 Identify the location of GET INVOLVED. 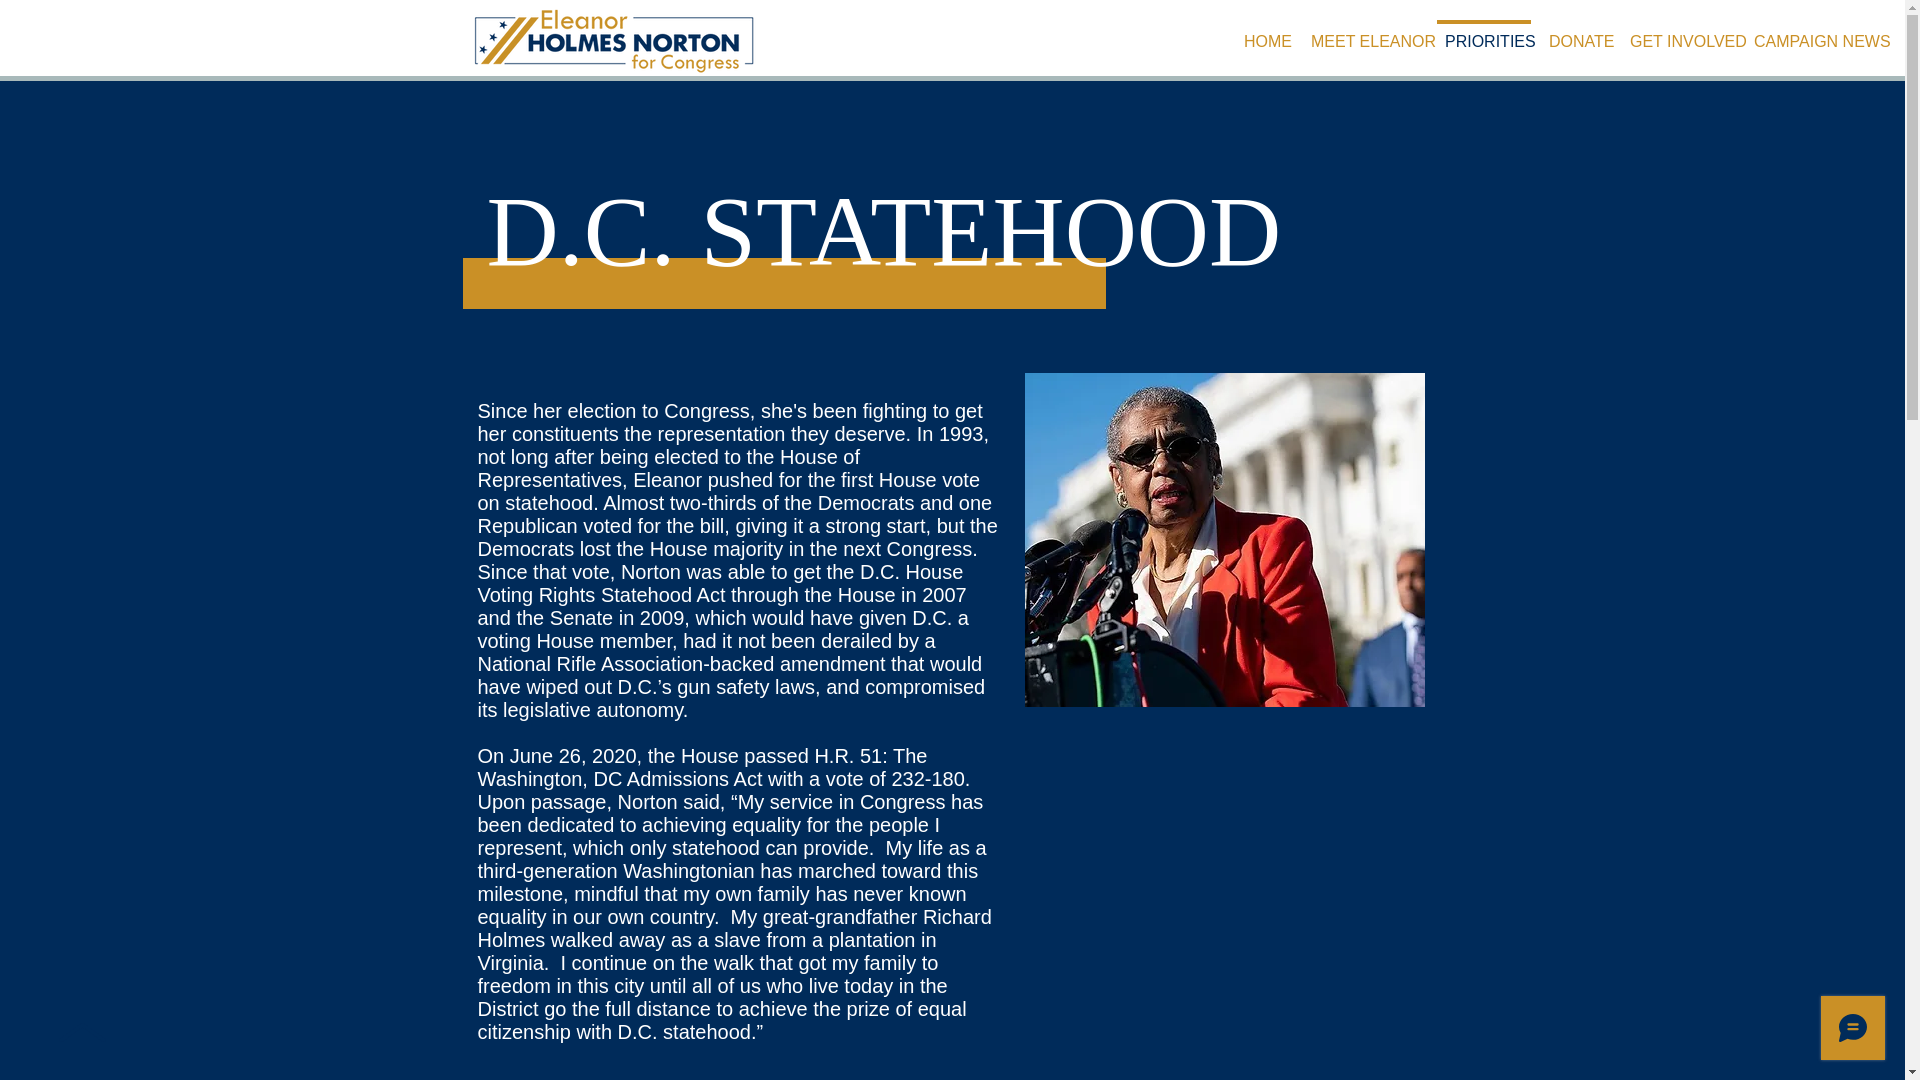
(1678, 32).